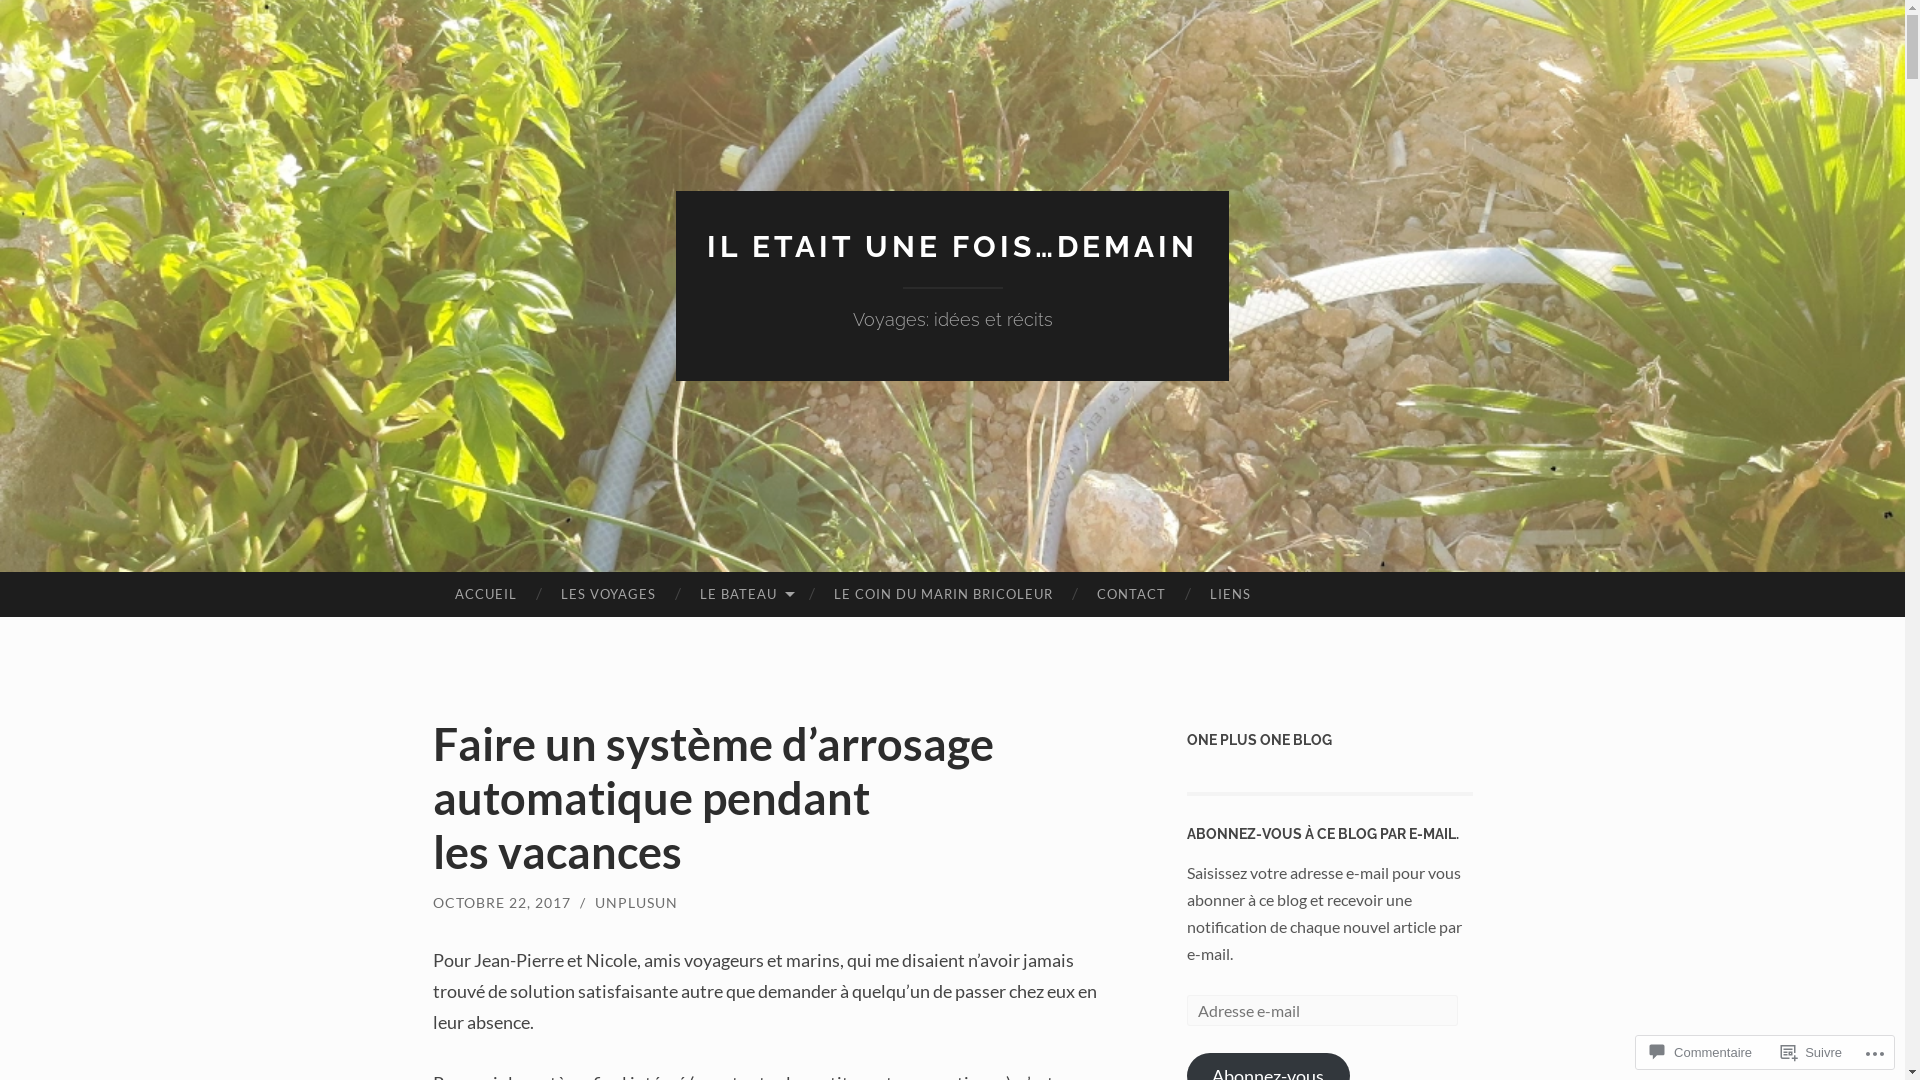 The height and width of the screenshot is (1080, 1920). What do you see at coordinates (608, 595) in the screenshot?
I see `LES VOYAGES` at bounding box center [608, 595].